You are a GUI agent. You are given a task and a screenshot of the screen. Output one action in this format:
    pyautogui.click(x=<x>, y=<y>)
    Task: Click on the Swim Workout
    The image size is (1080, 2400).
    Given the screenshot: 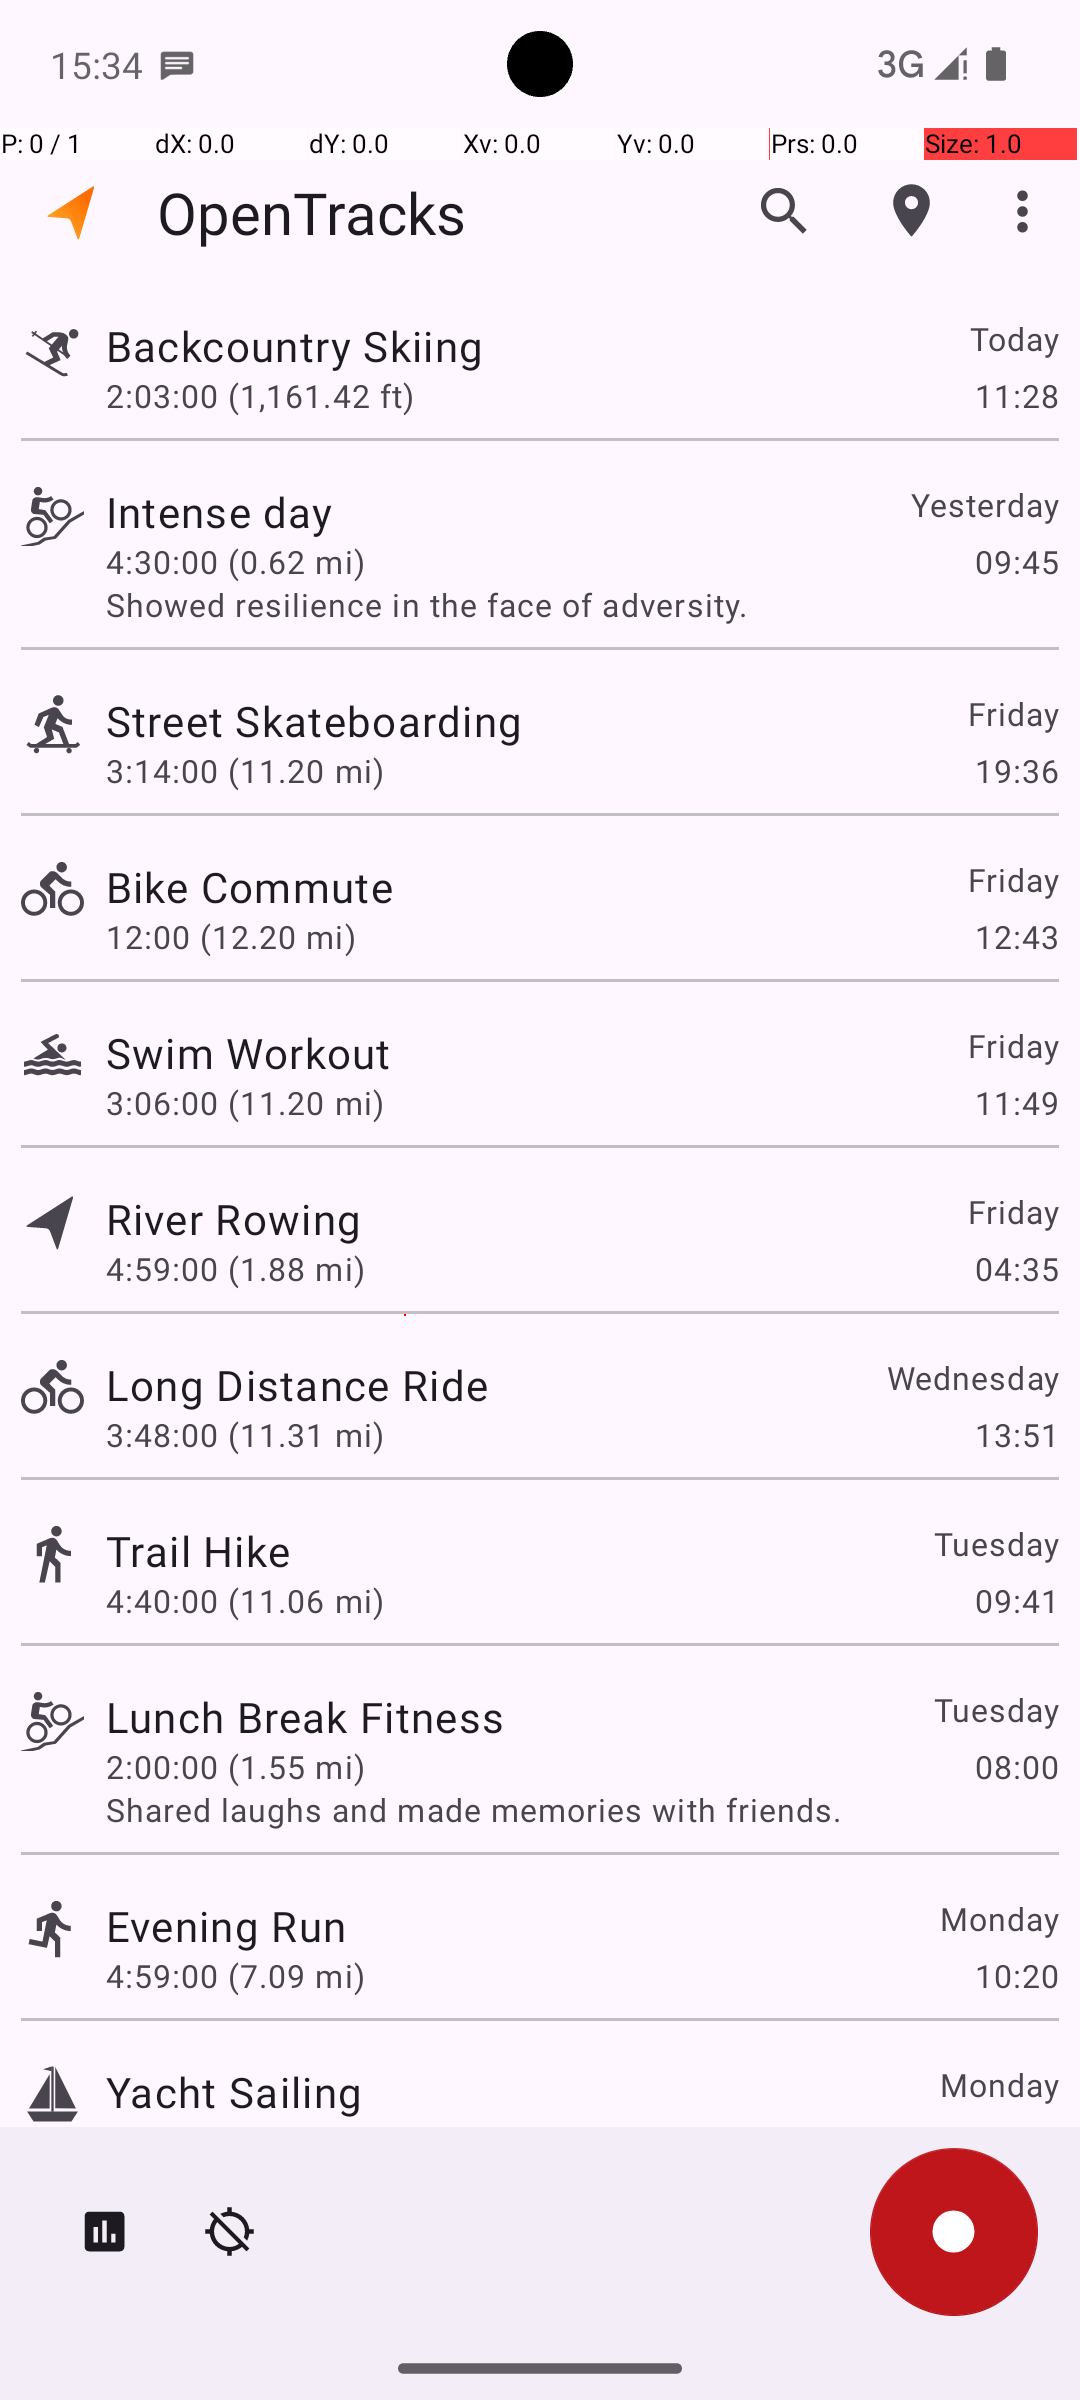 What is the action you would take?
    pyautogui.click(x=248, y=1052)
    